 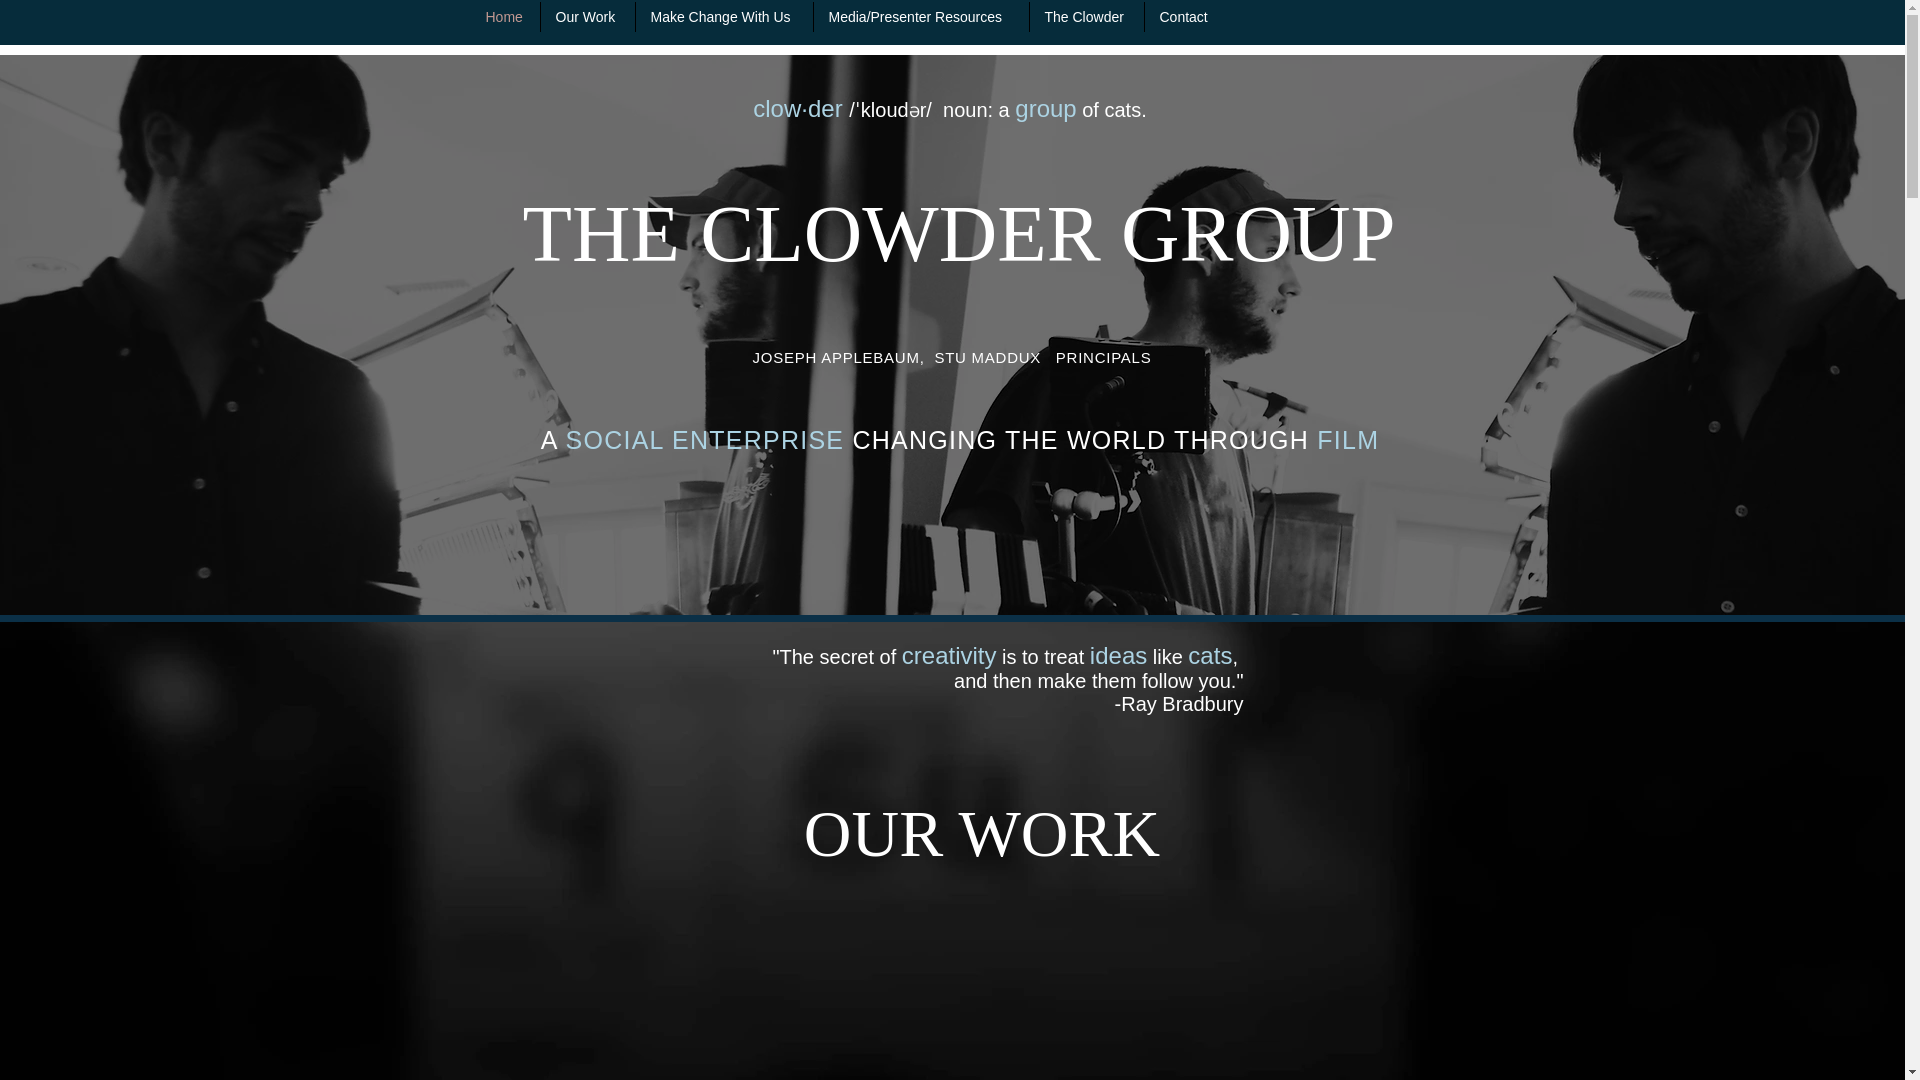 I want to click on The Clowder, so click(x=1086, y=17).